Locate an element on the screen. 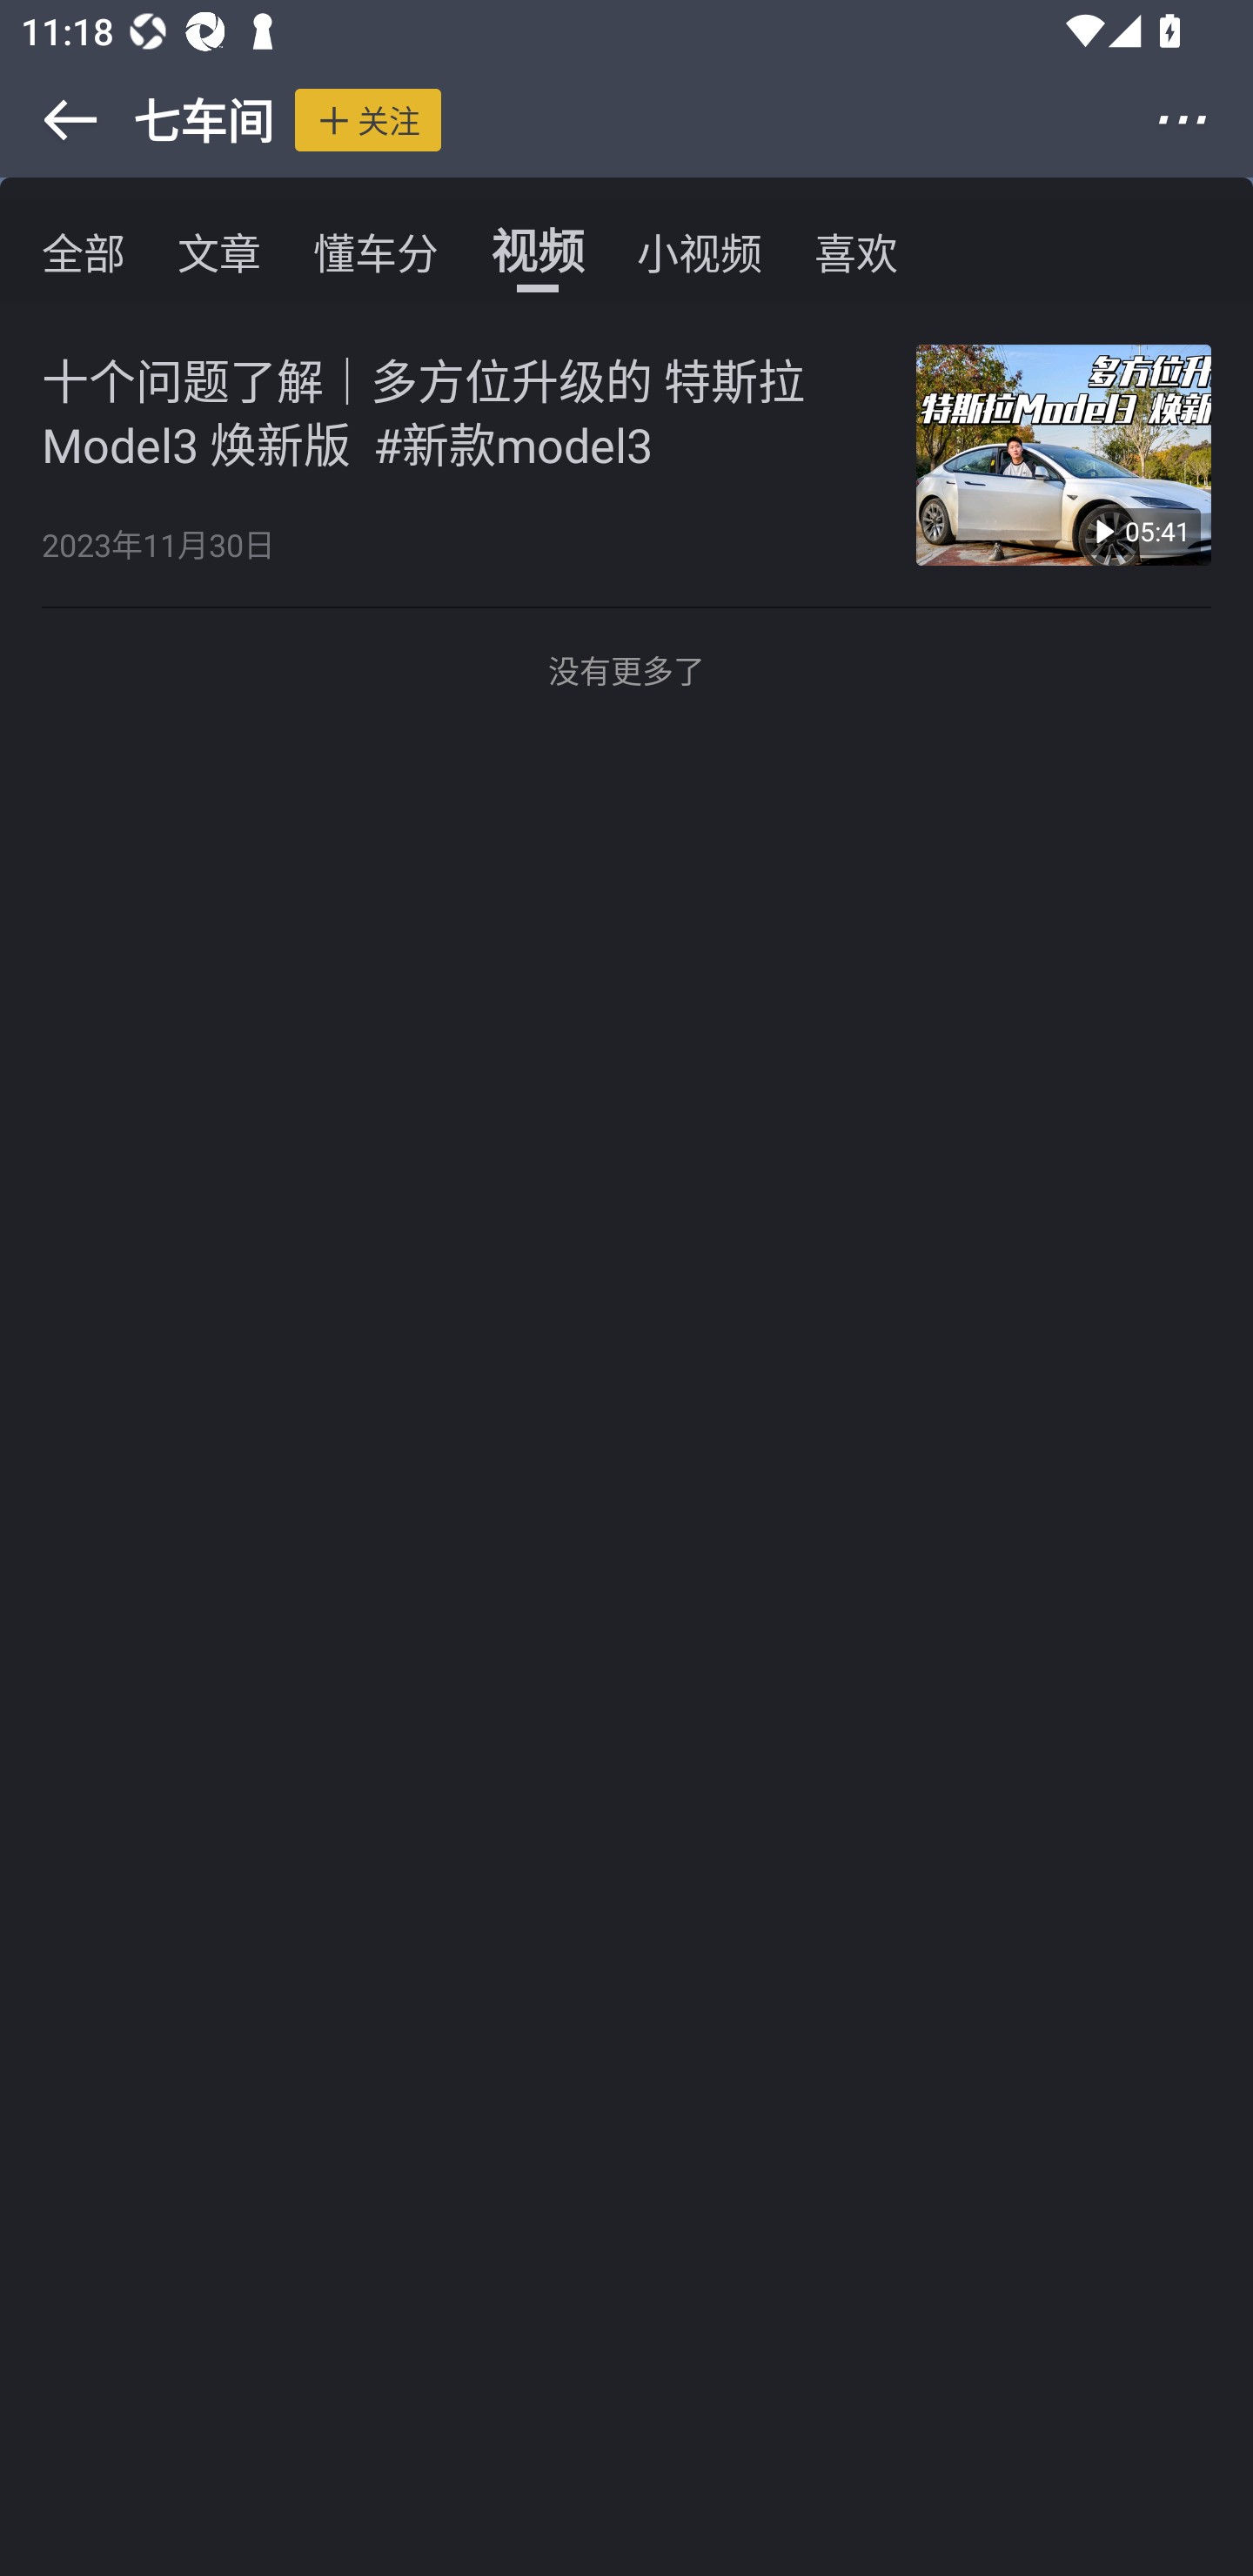  懂车分 is located at coordinates (376, 251).